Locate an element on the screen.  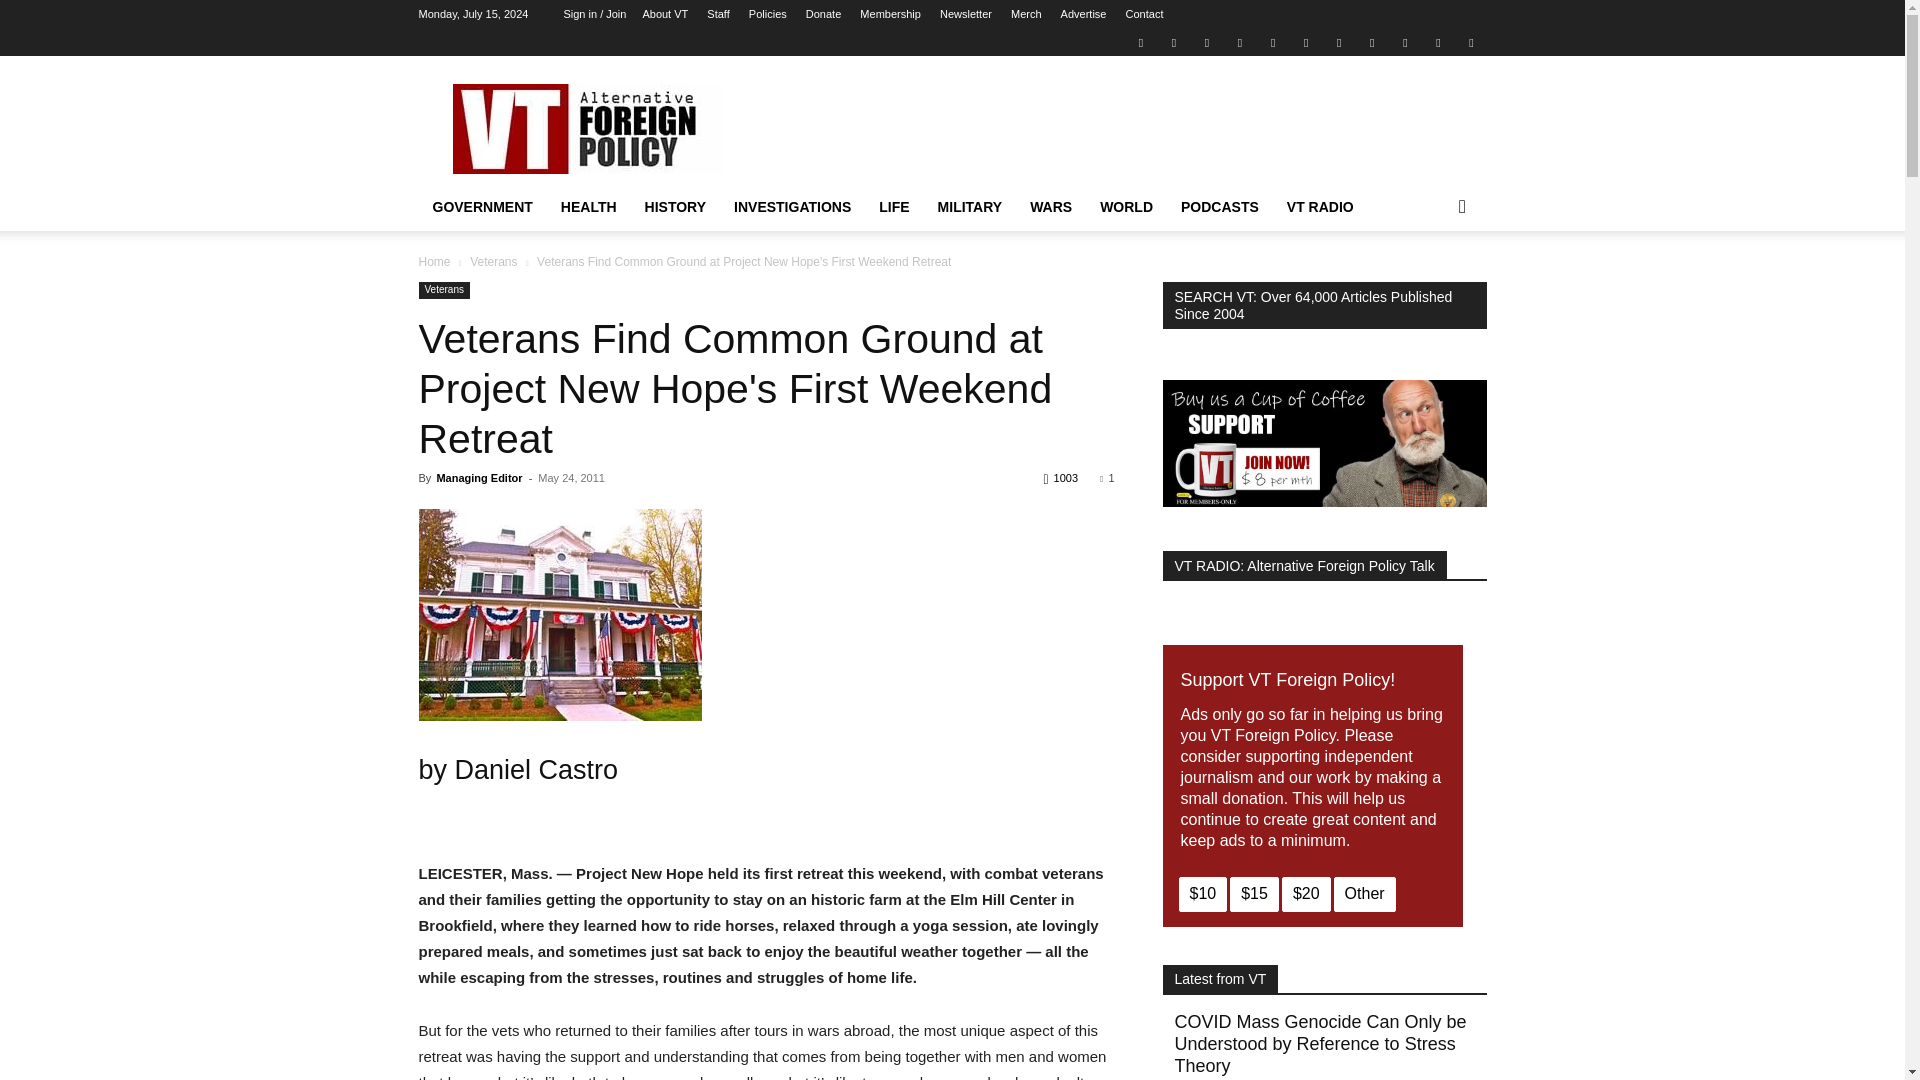
Policies is located at coordinates (768, 14).